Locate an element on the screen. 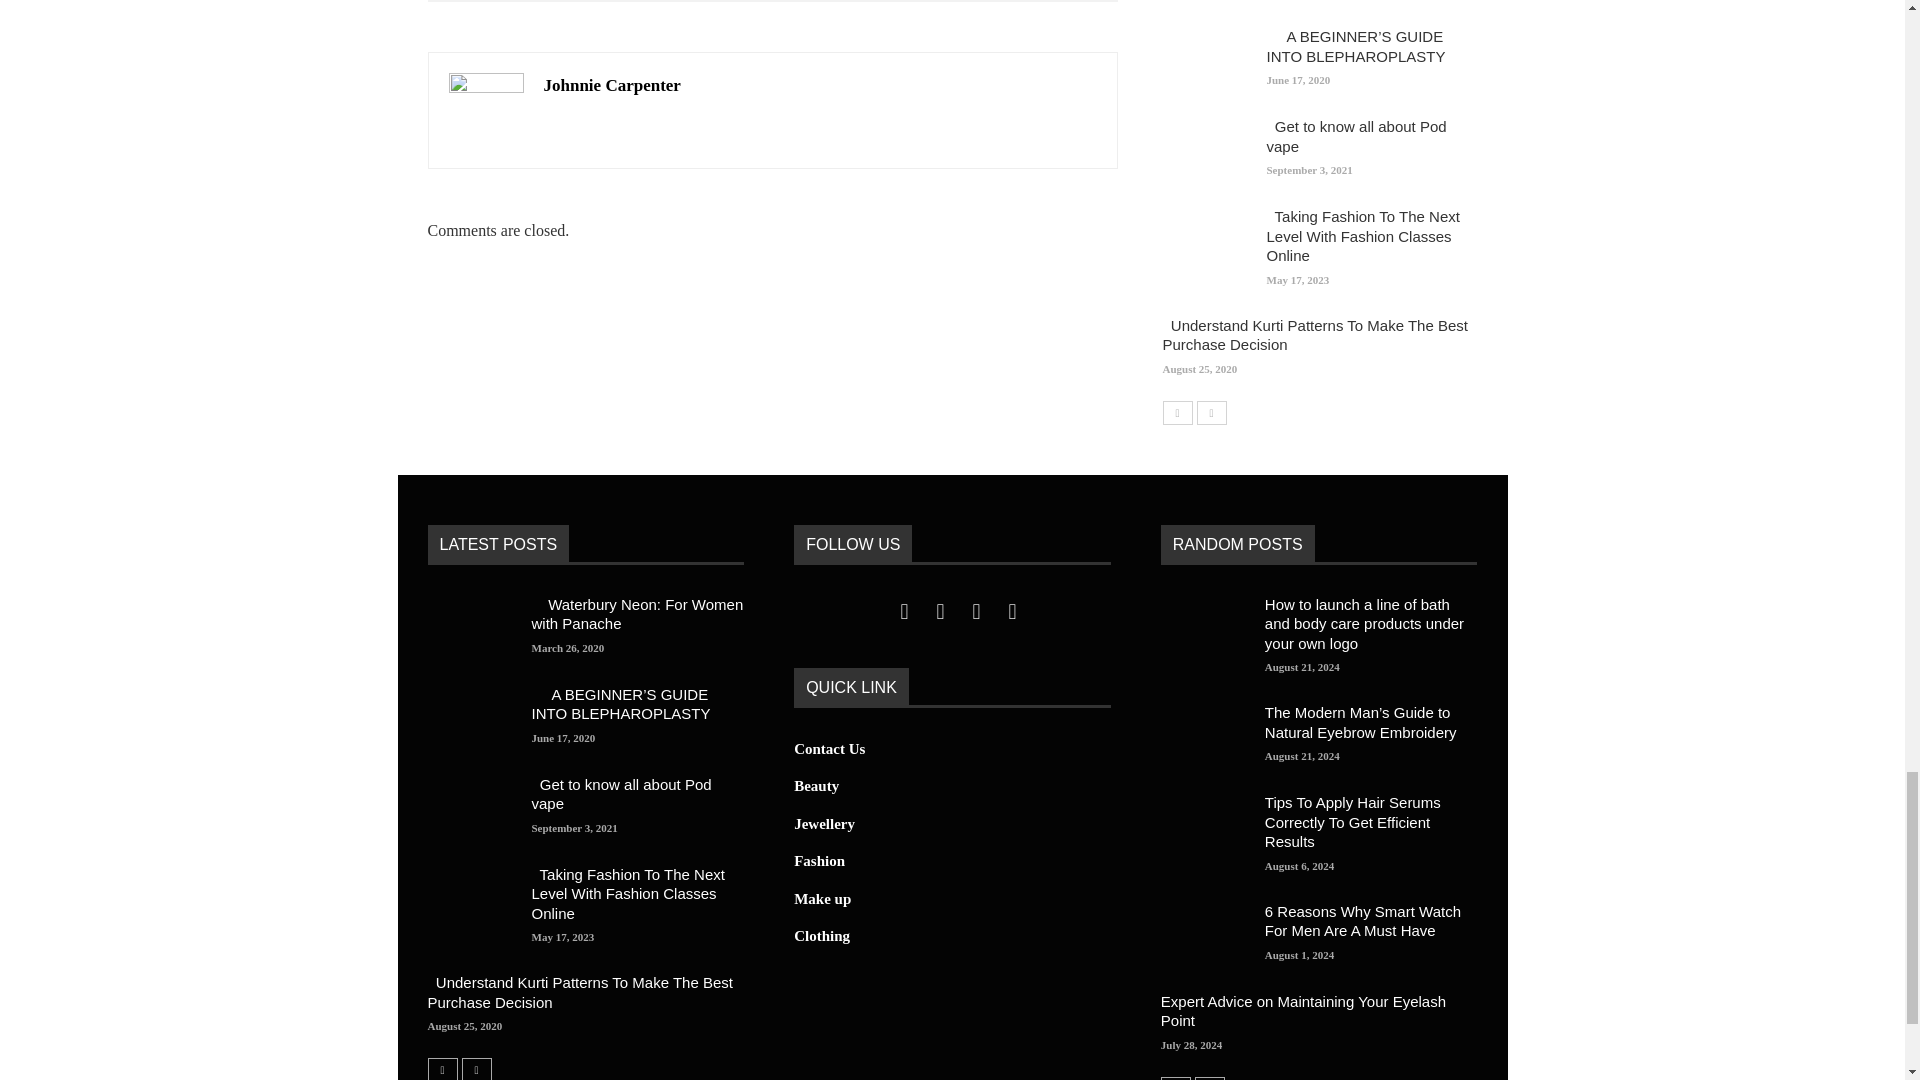 This screenshot has width=1920, height=1080. Next is located at coordinates (1209, 1078).